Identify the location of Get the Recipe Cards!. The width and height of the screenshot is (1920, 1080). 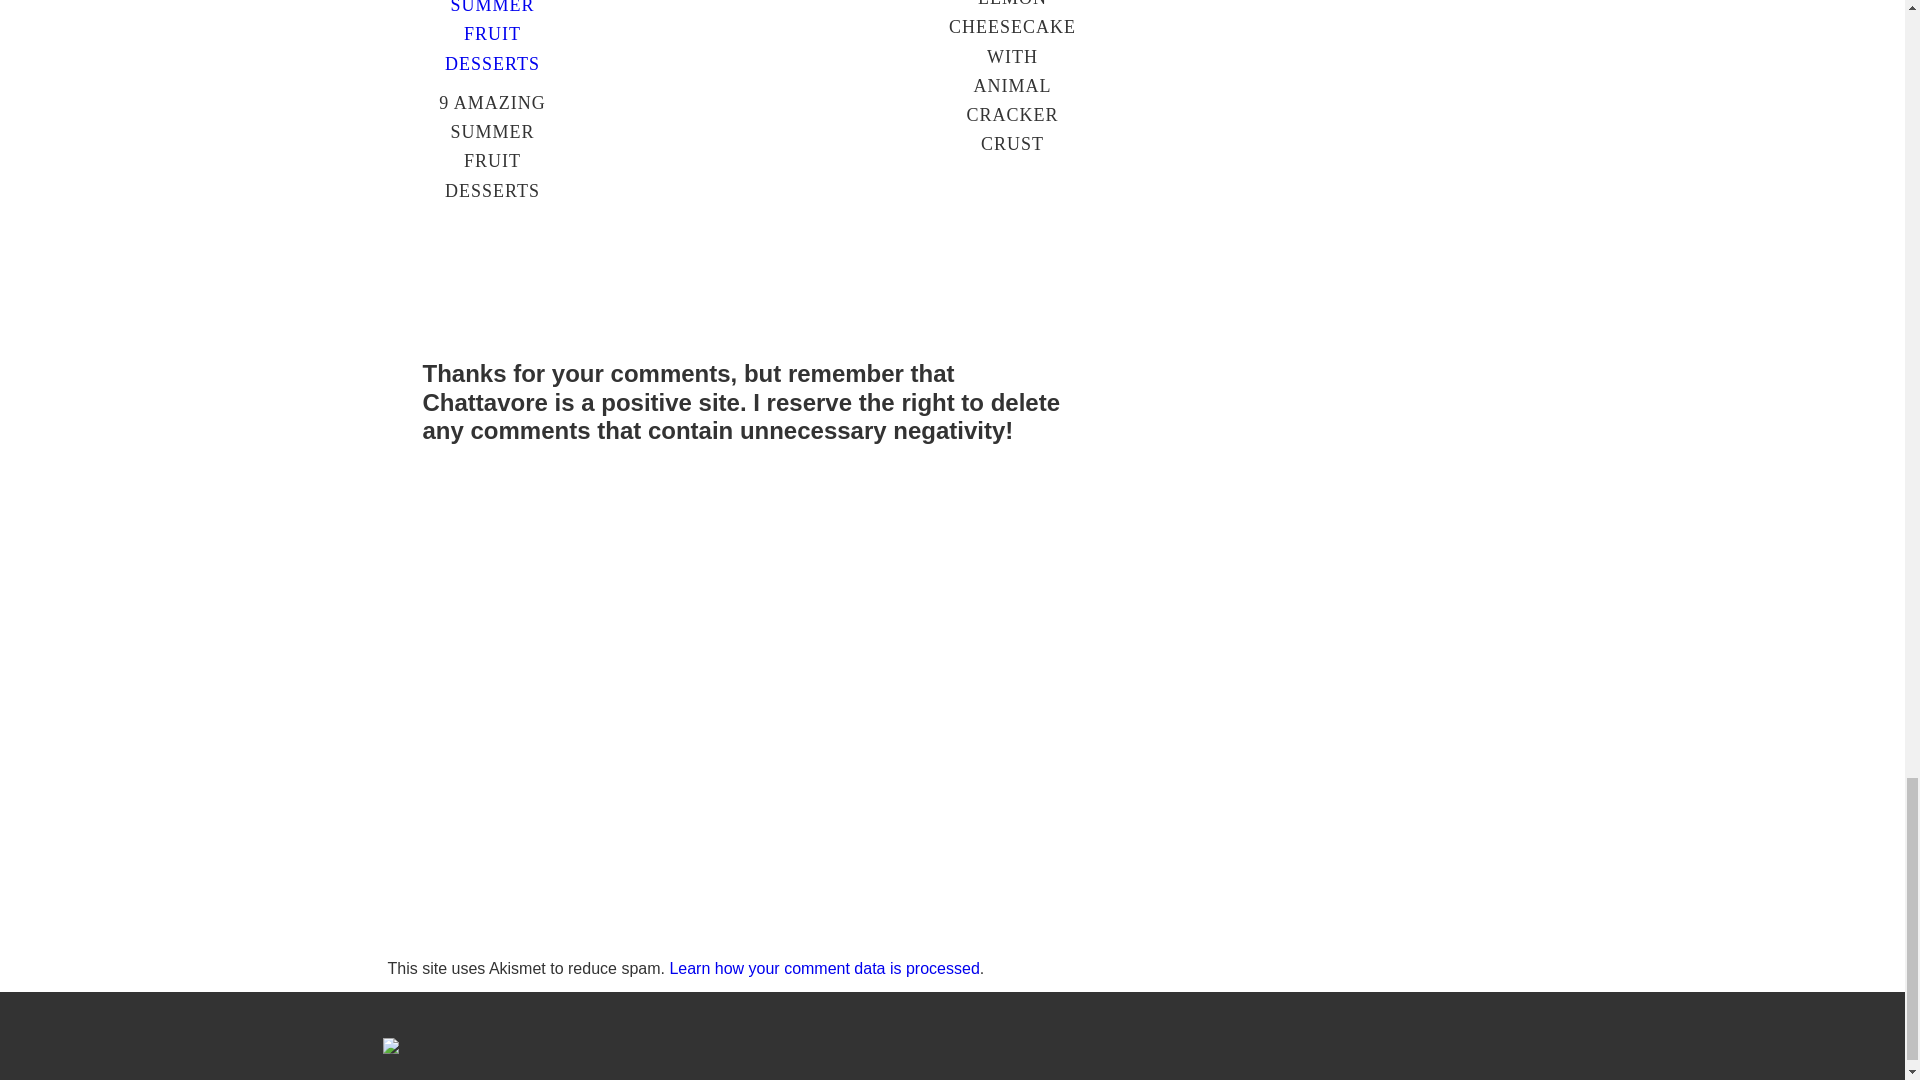
(752, 65).